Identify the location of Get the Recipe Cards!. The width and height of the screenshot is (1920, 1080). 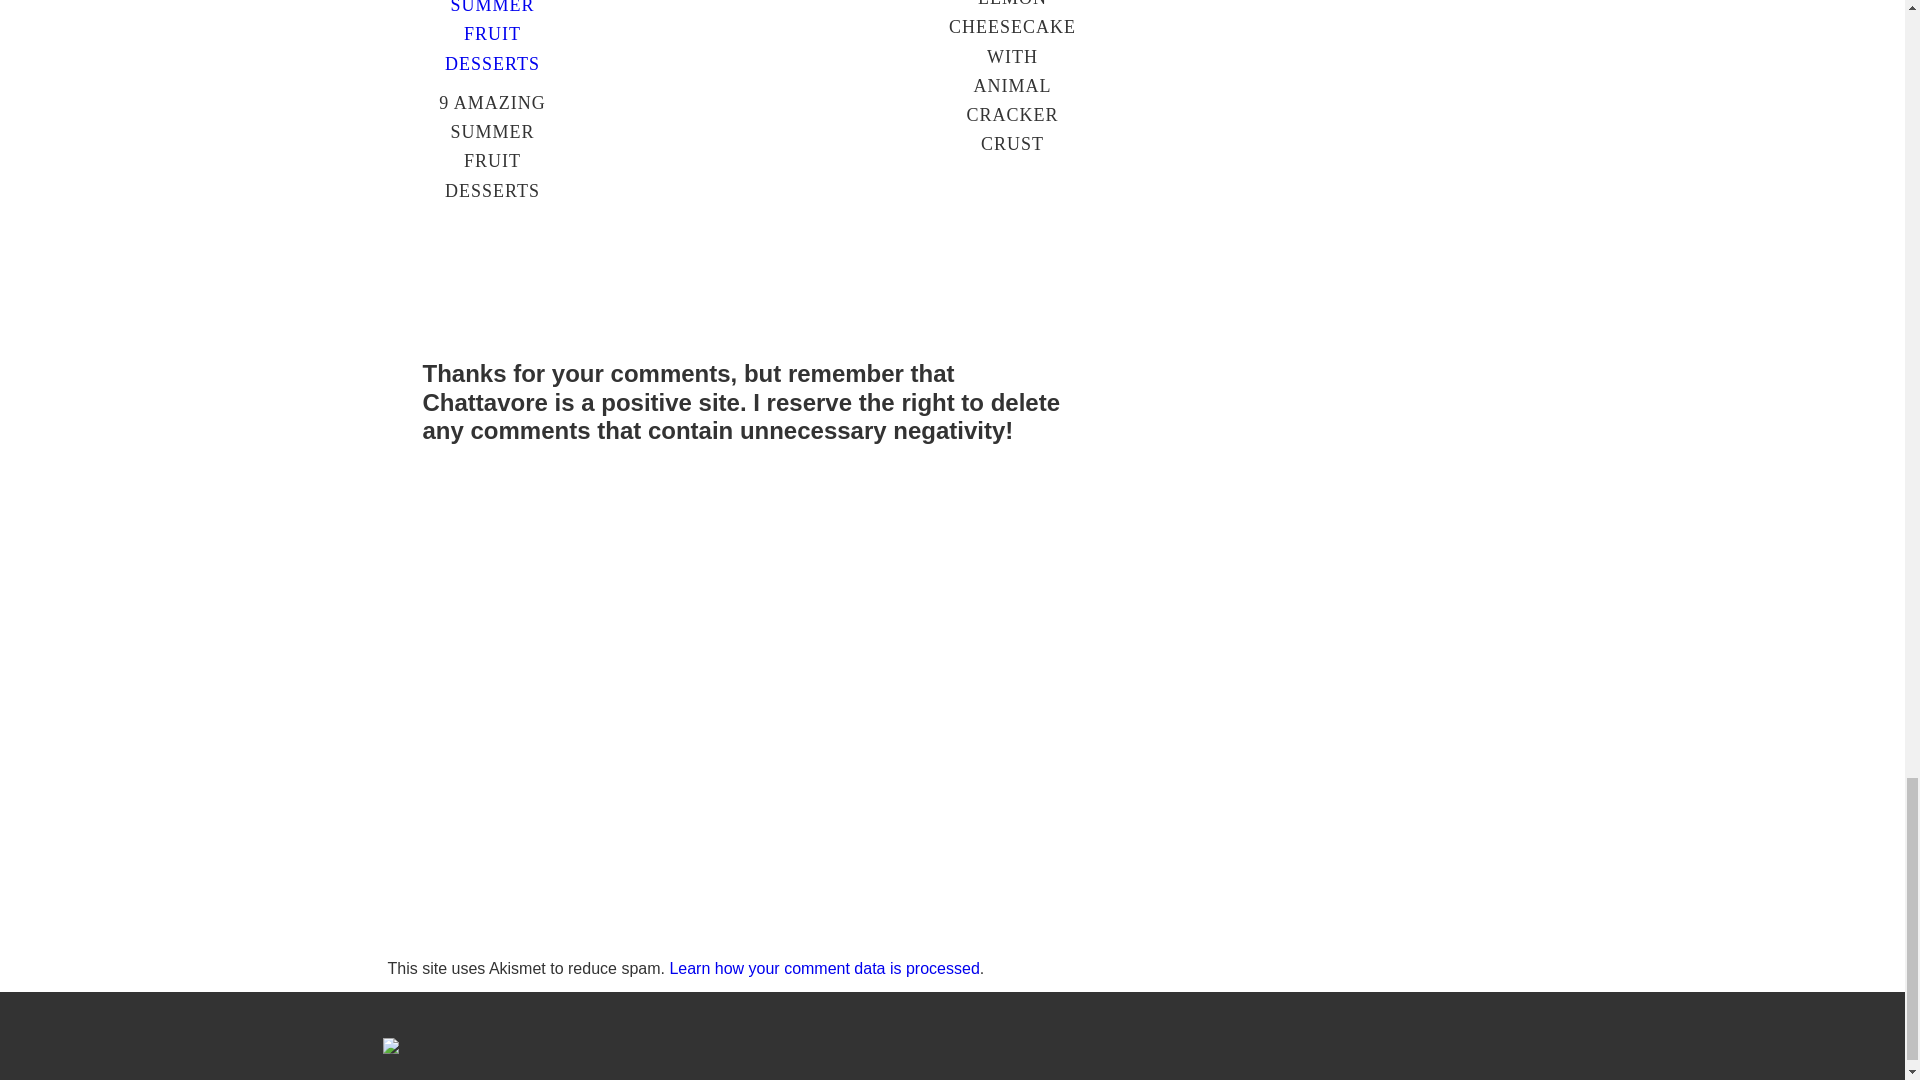
(752, 65).